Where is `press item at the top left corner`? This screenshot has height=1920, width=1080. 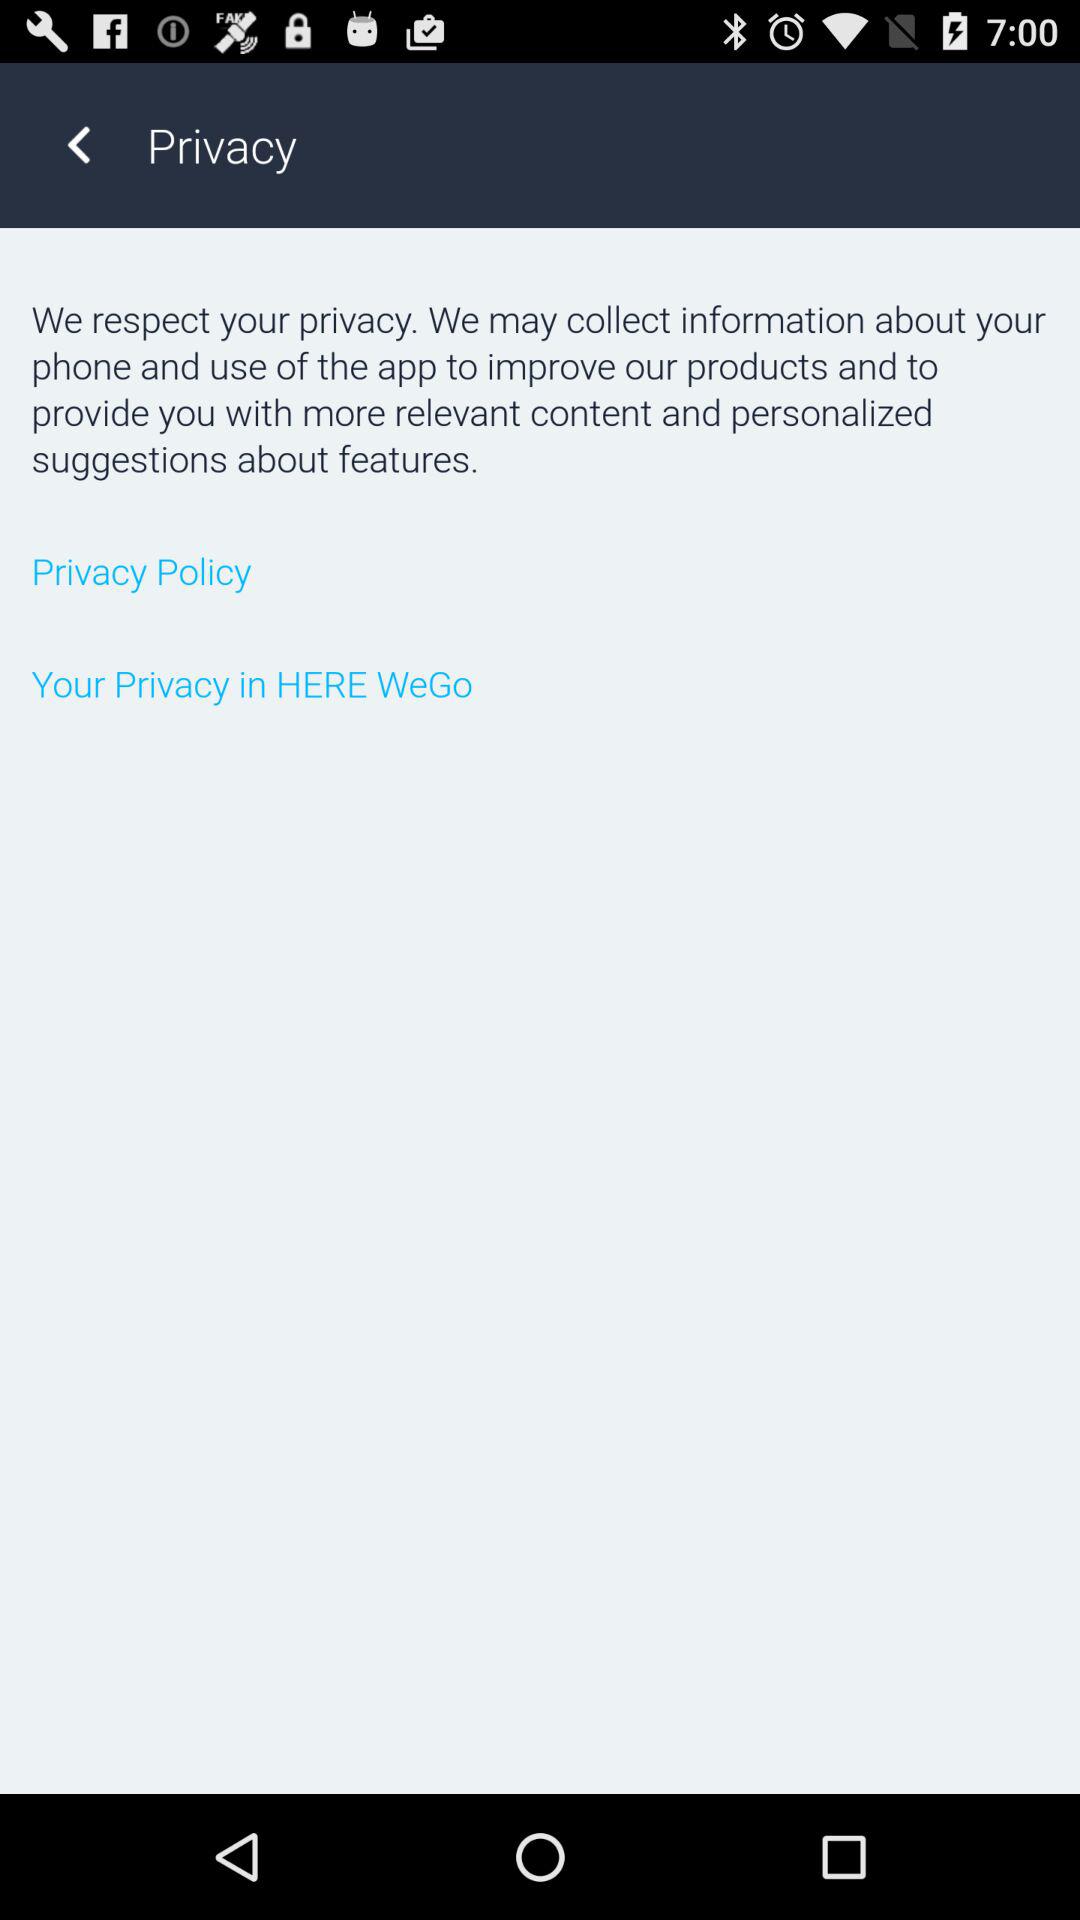
press item at the top left corner is located at coordinates (78, 144).